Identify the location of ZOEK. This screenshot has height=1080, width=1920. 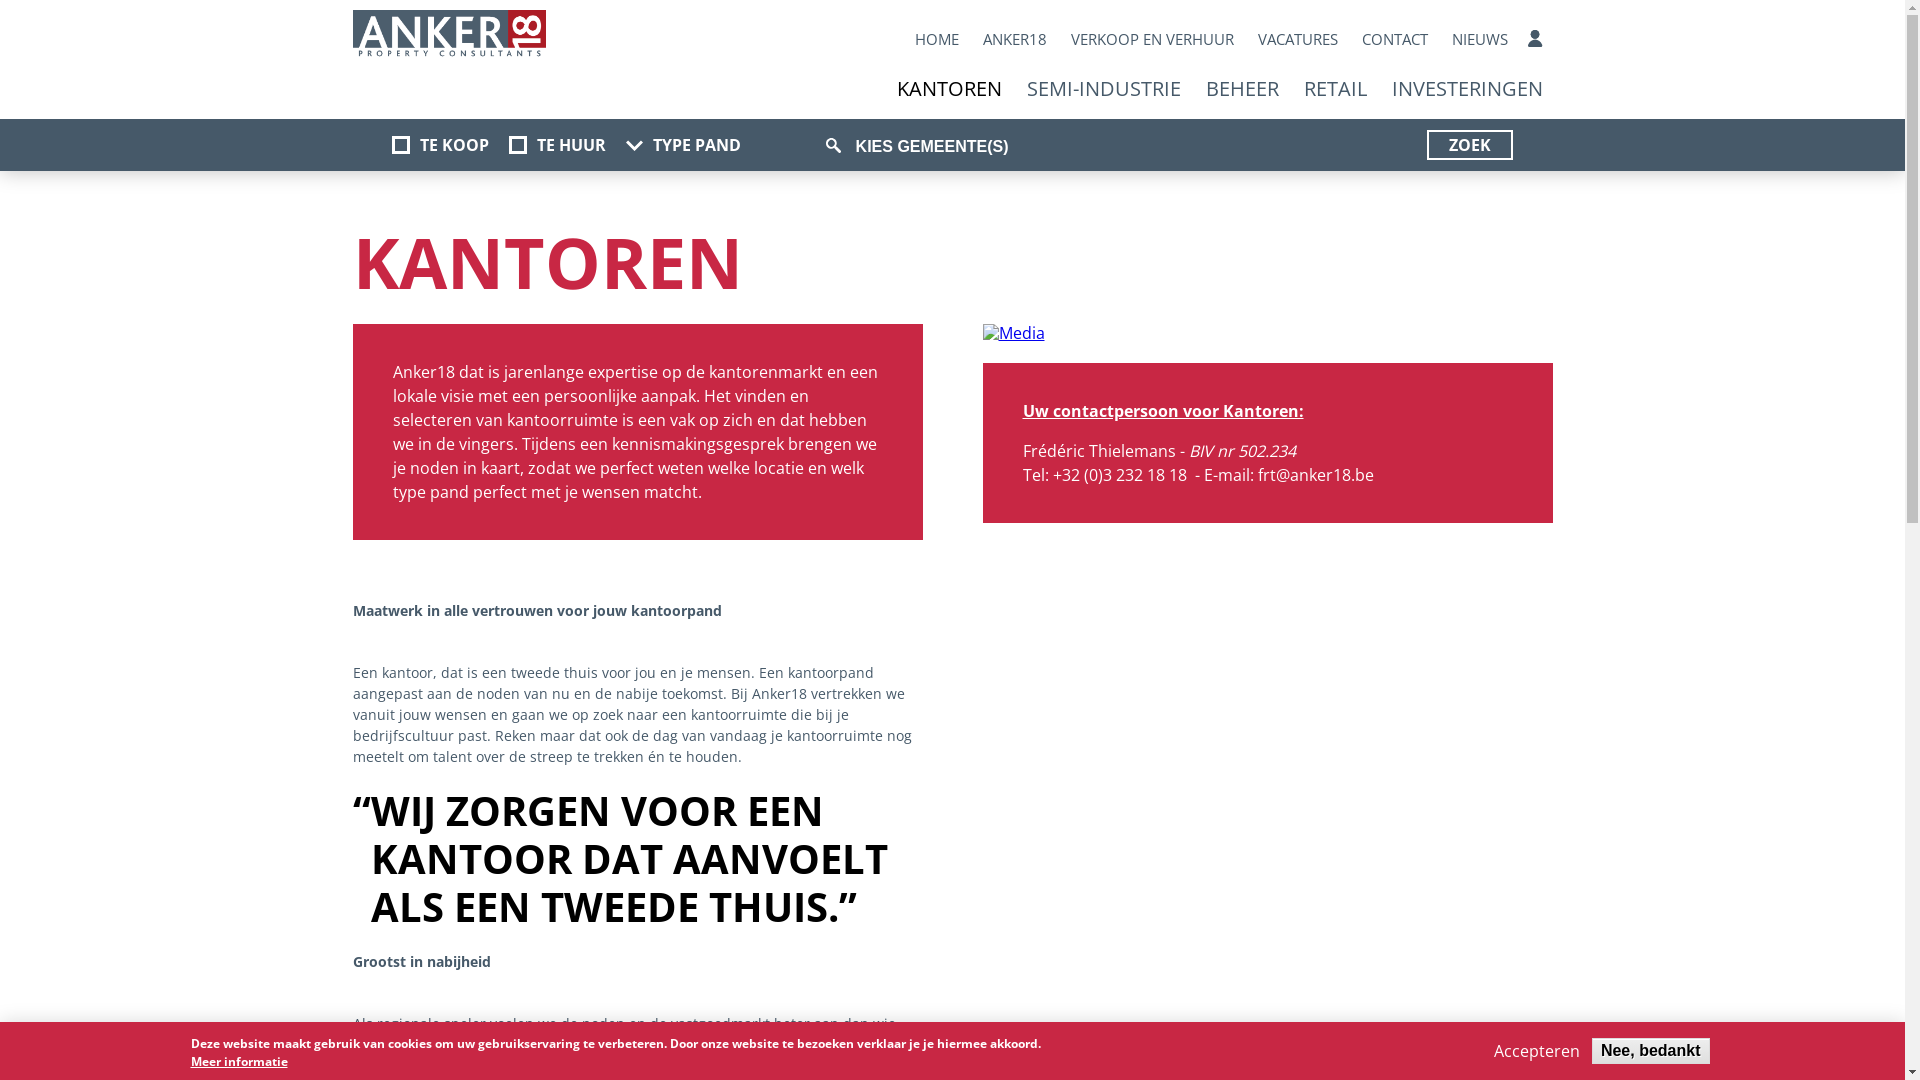
(1470, 145).